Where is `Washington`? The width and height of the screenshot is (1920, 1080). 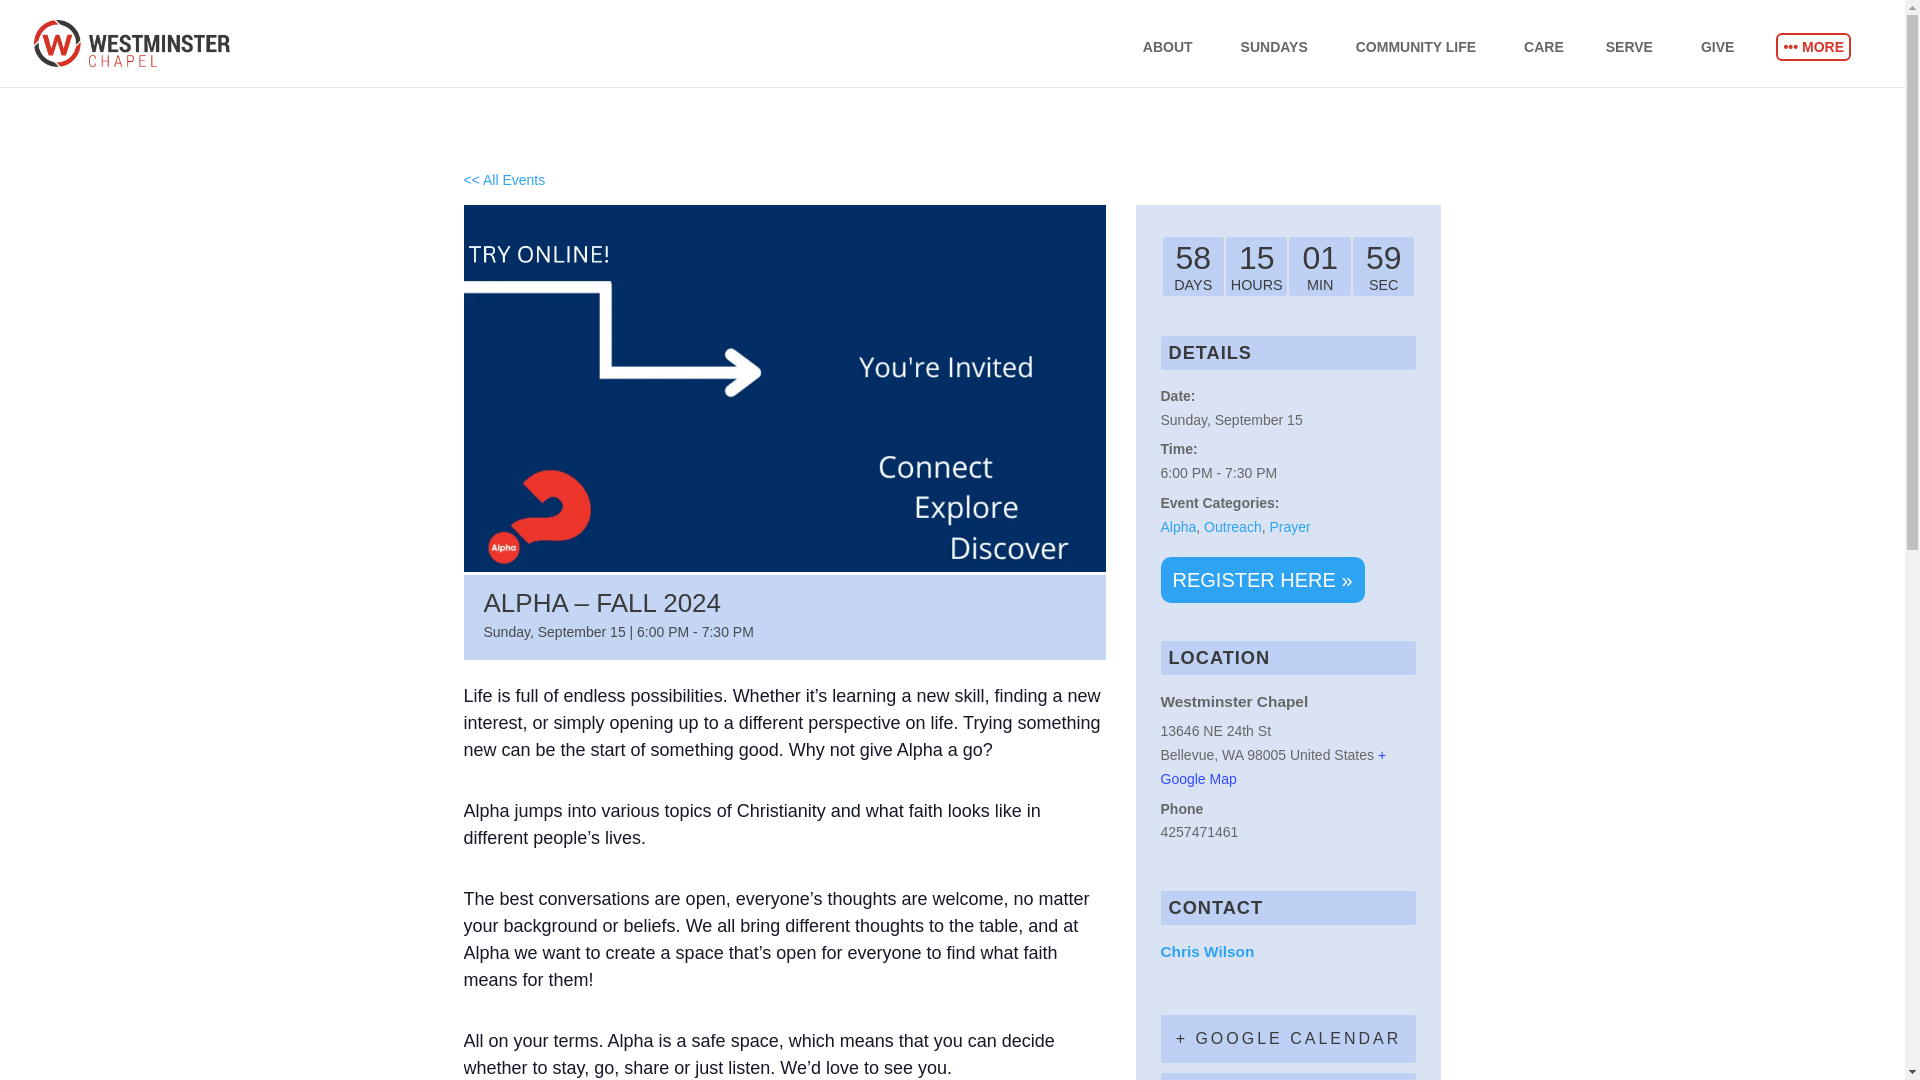
Washington is located at coordinates (1232, 754).